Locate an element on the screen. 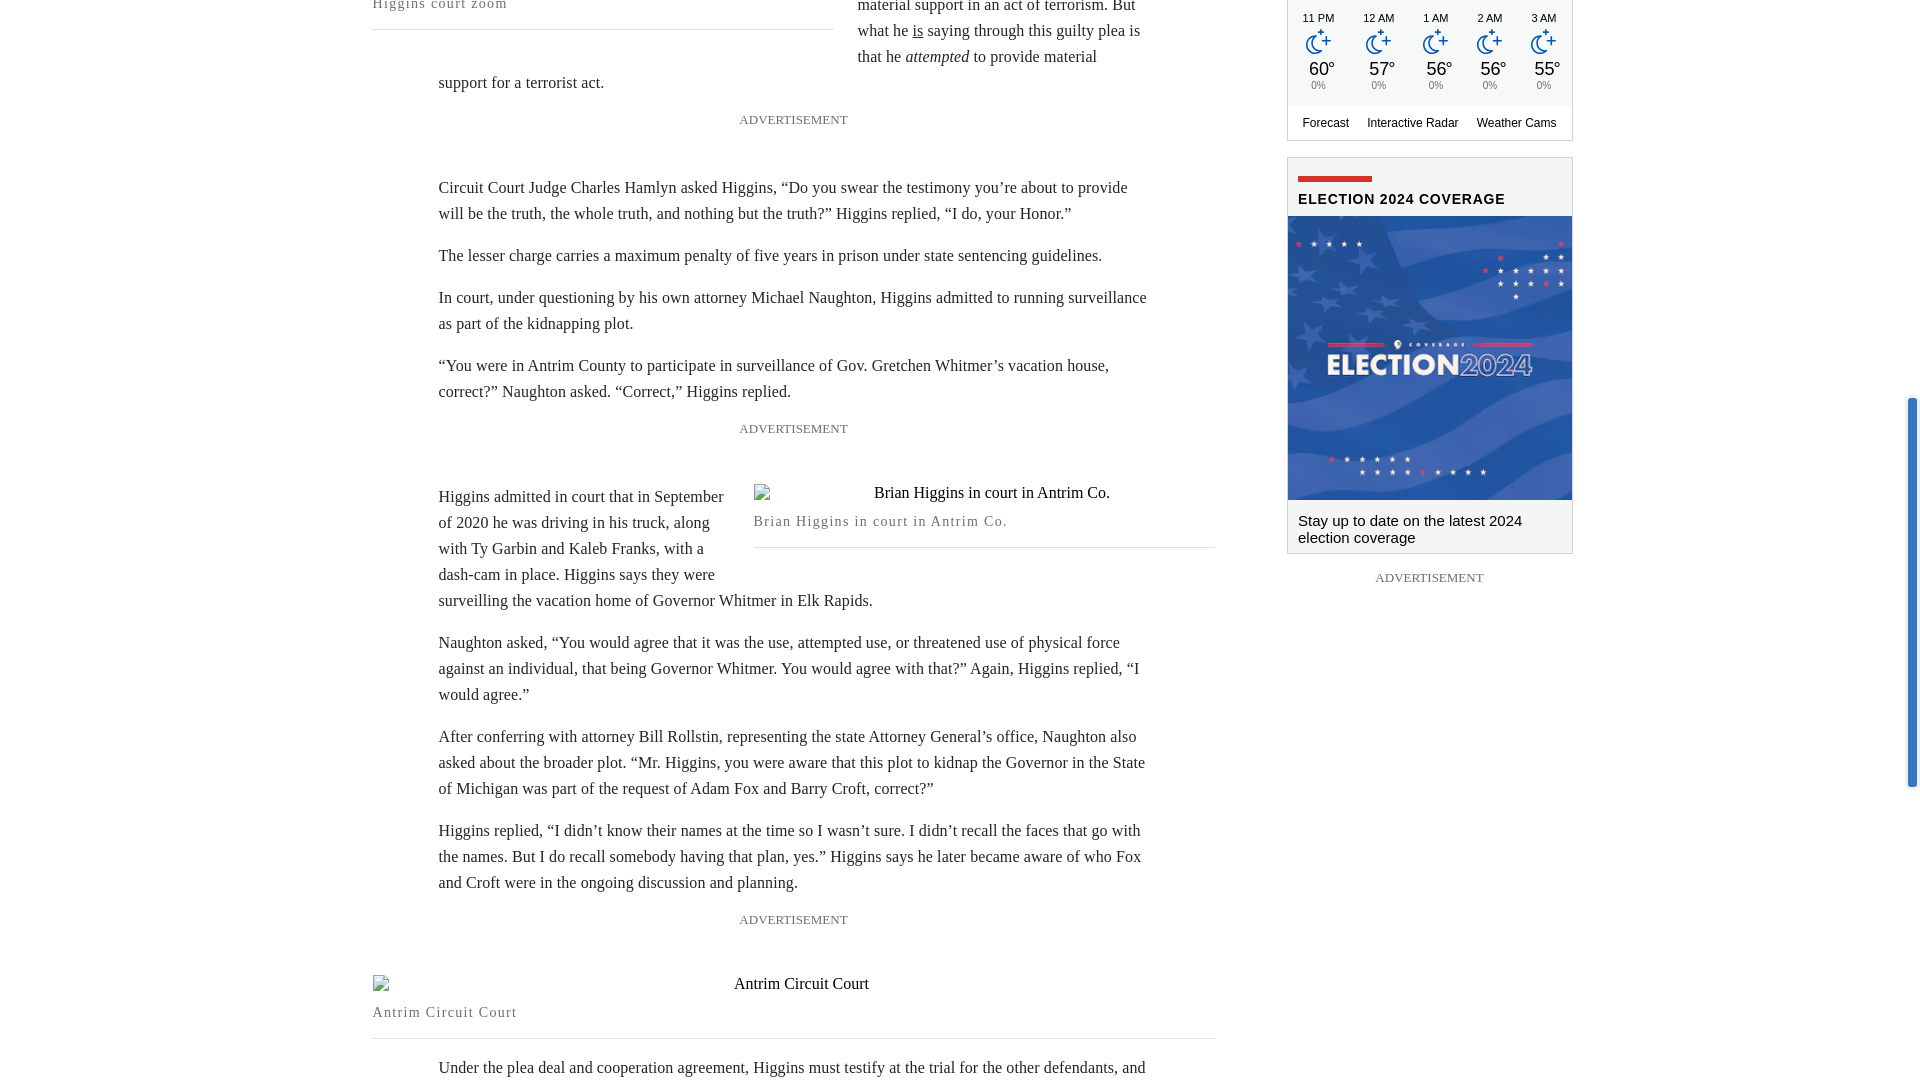 This screenshot has width=1920, height=1080. Antrim Circuit Court is located at coordinates (792, 984).